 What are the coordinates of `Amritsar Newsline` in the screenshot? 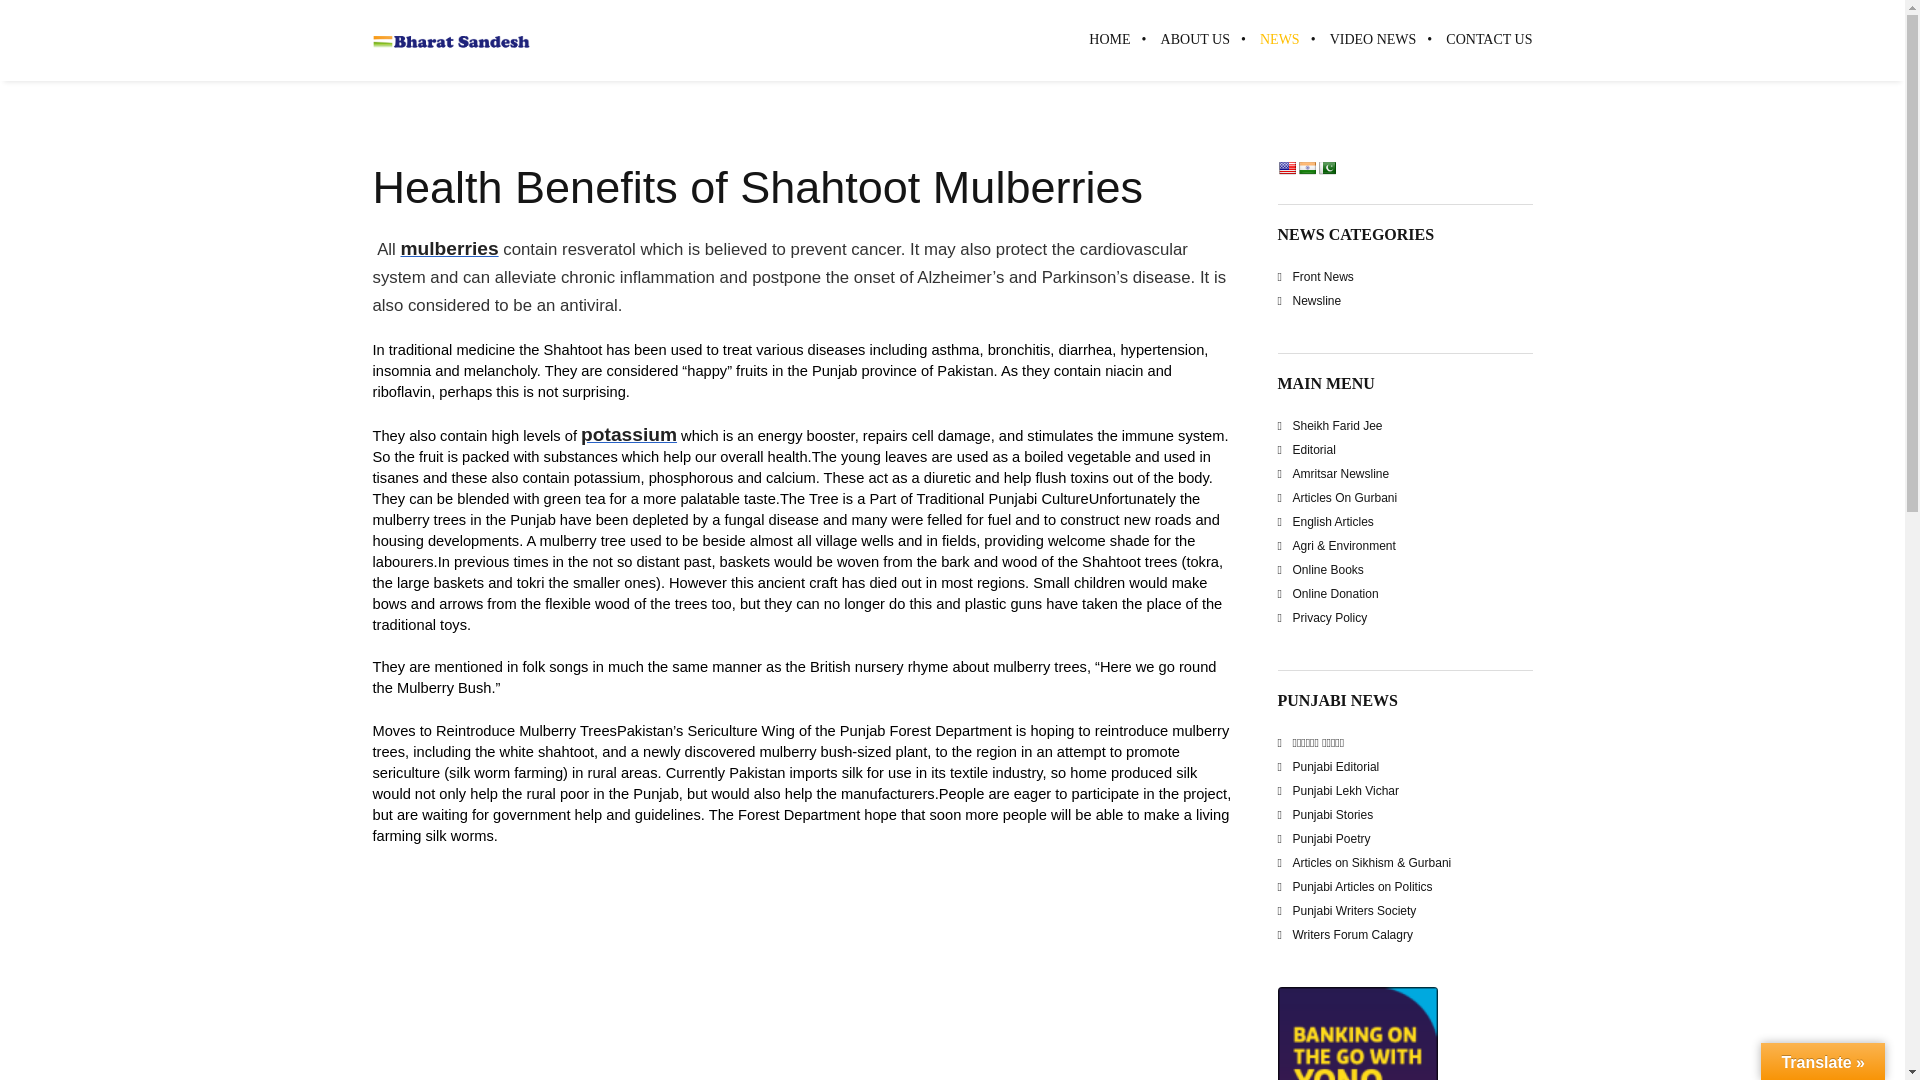 It's located at (1340, 473).